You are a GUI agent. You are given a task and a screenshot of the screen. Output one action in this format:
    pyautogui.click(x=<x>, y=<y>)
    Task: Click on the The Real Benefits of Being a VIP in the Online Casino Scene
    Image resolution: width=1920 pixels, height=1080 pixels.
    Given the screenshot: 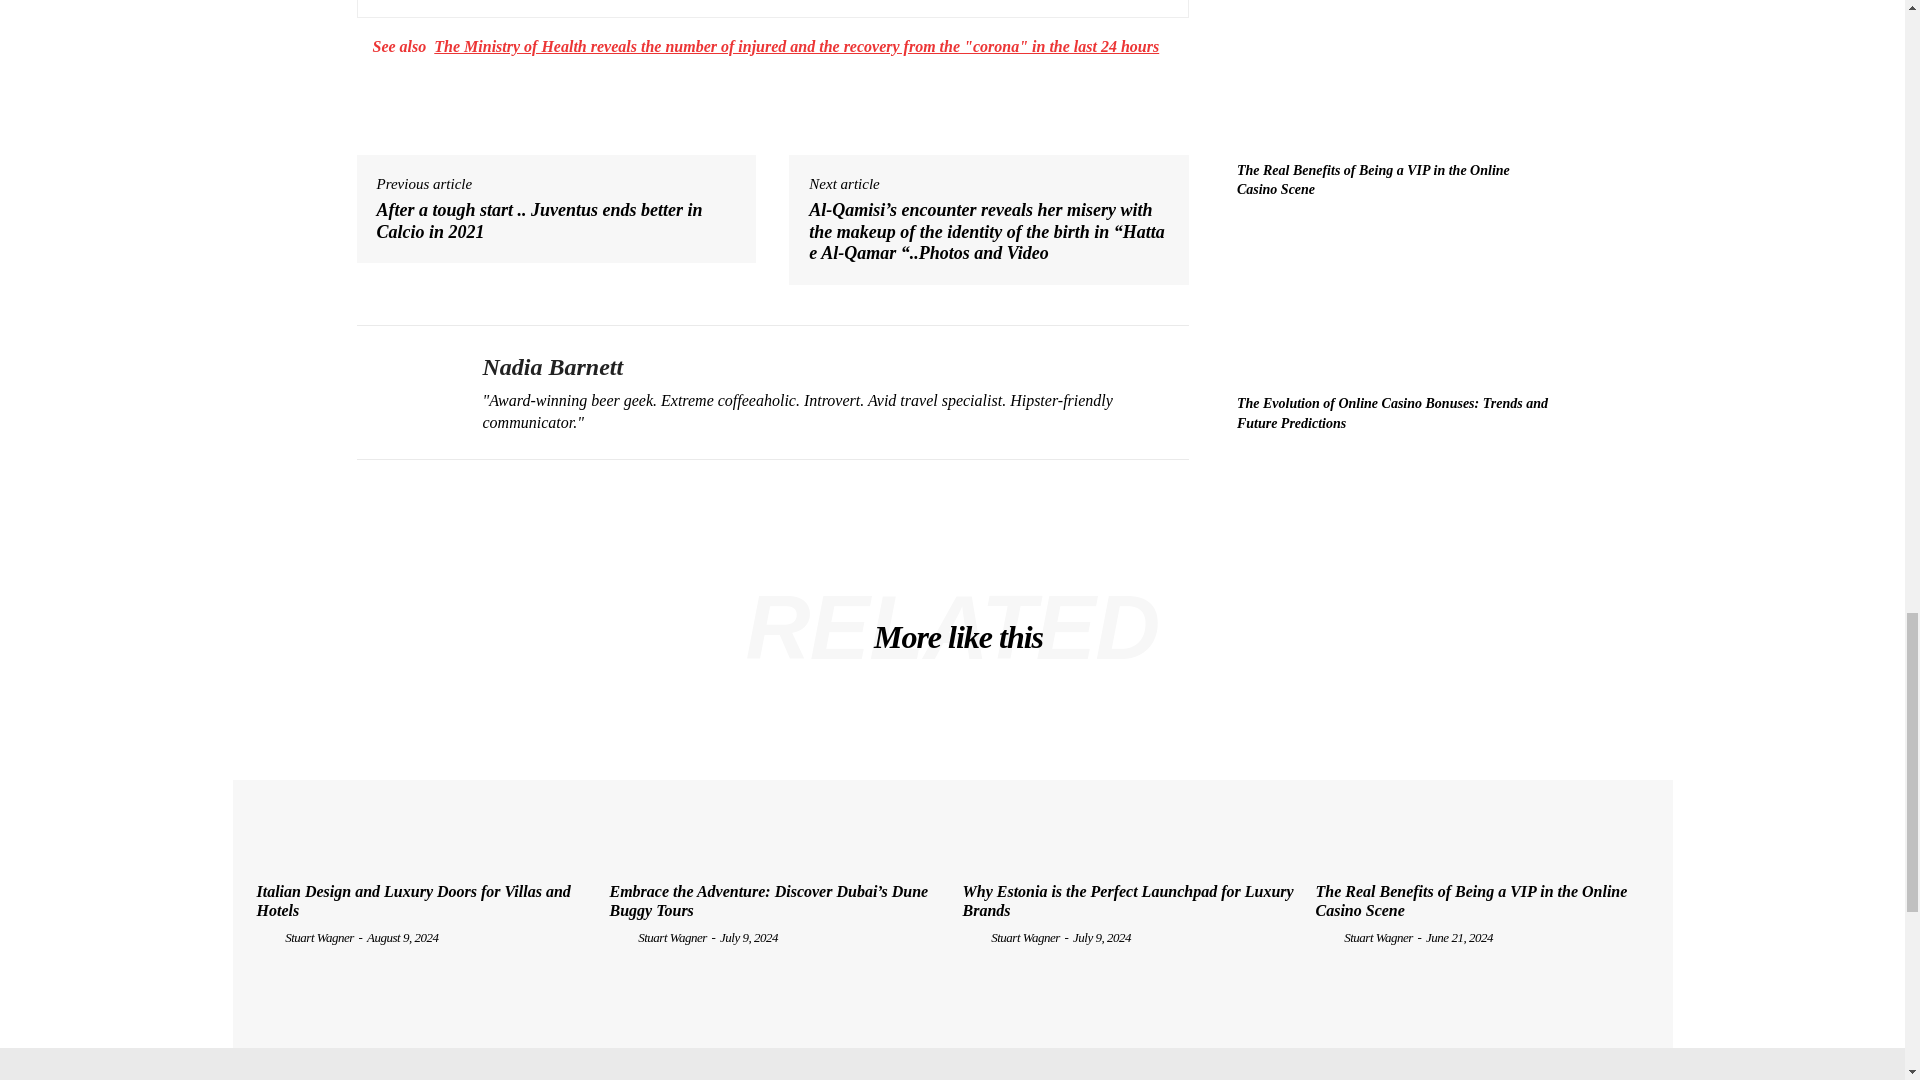 What is the action you would take?
    pyautogui.click(x=1372, y=179)
    